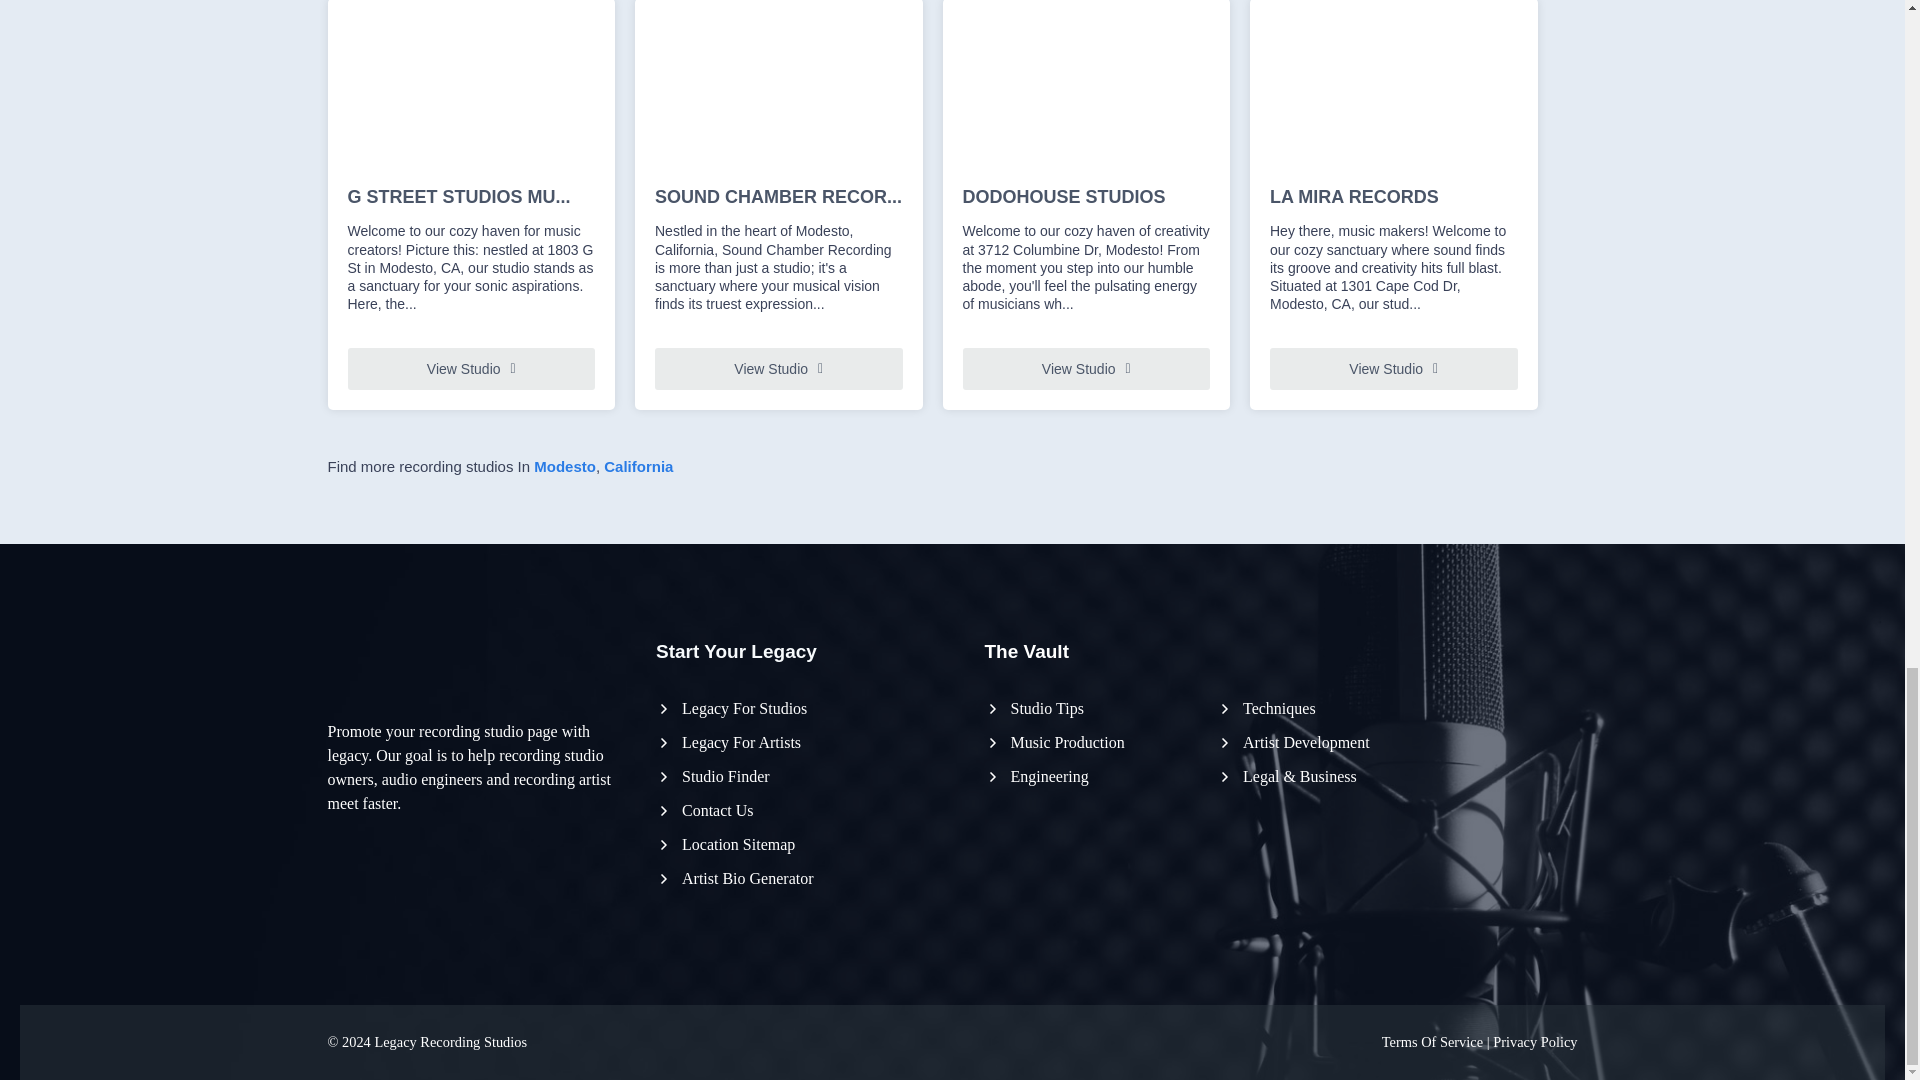 This screenshot has height=1080, width=1920. I want to click on Modesto, so click(564, 466).